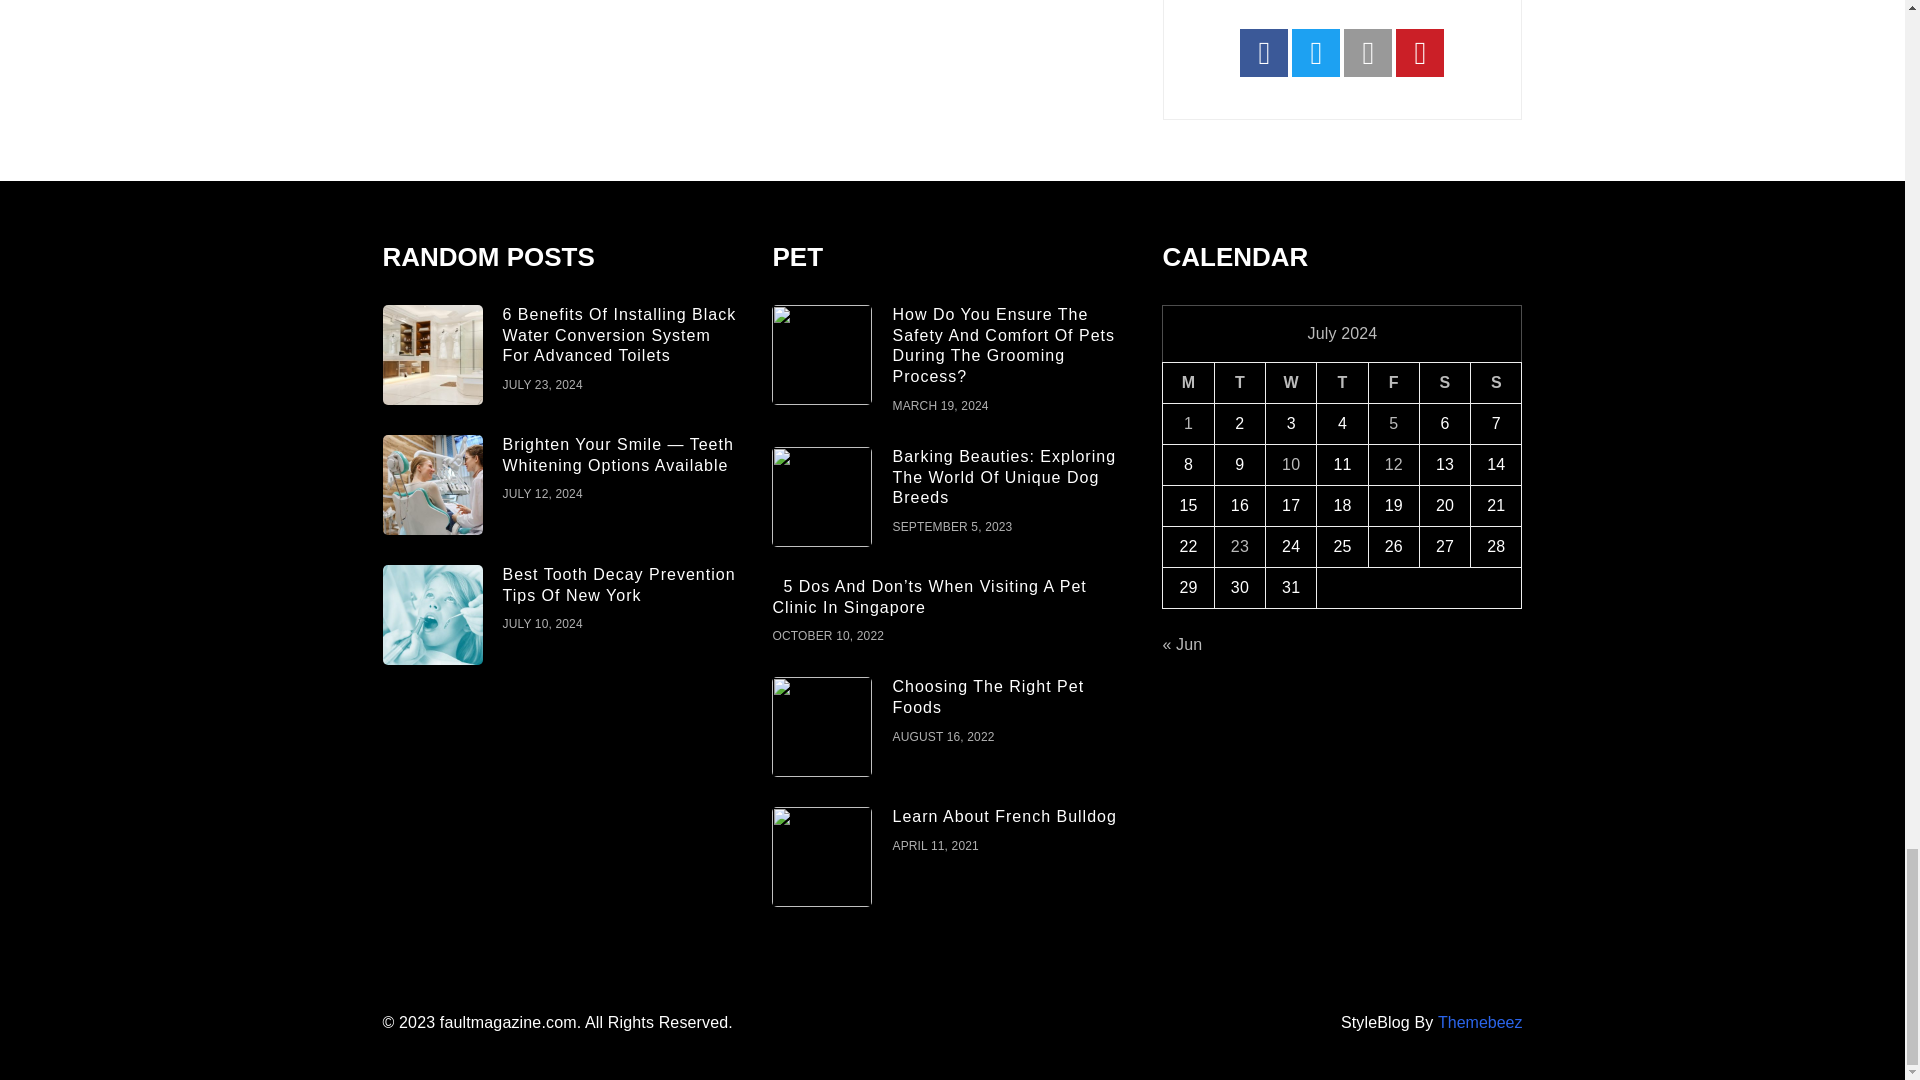 The width and height of the screenshot is (1920, 1080). Describe the element at coordinates (1419, 52) in the screenshot. I see `Pinterest` at that location.